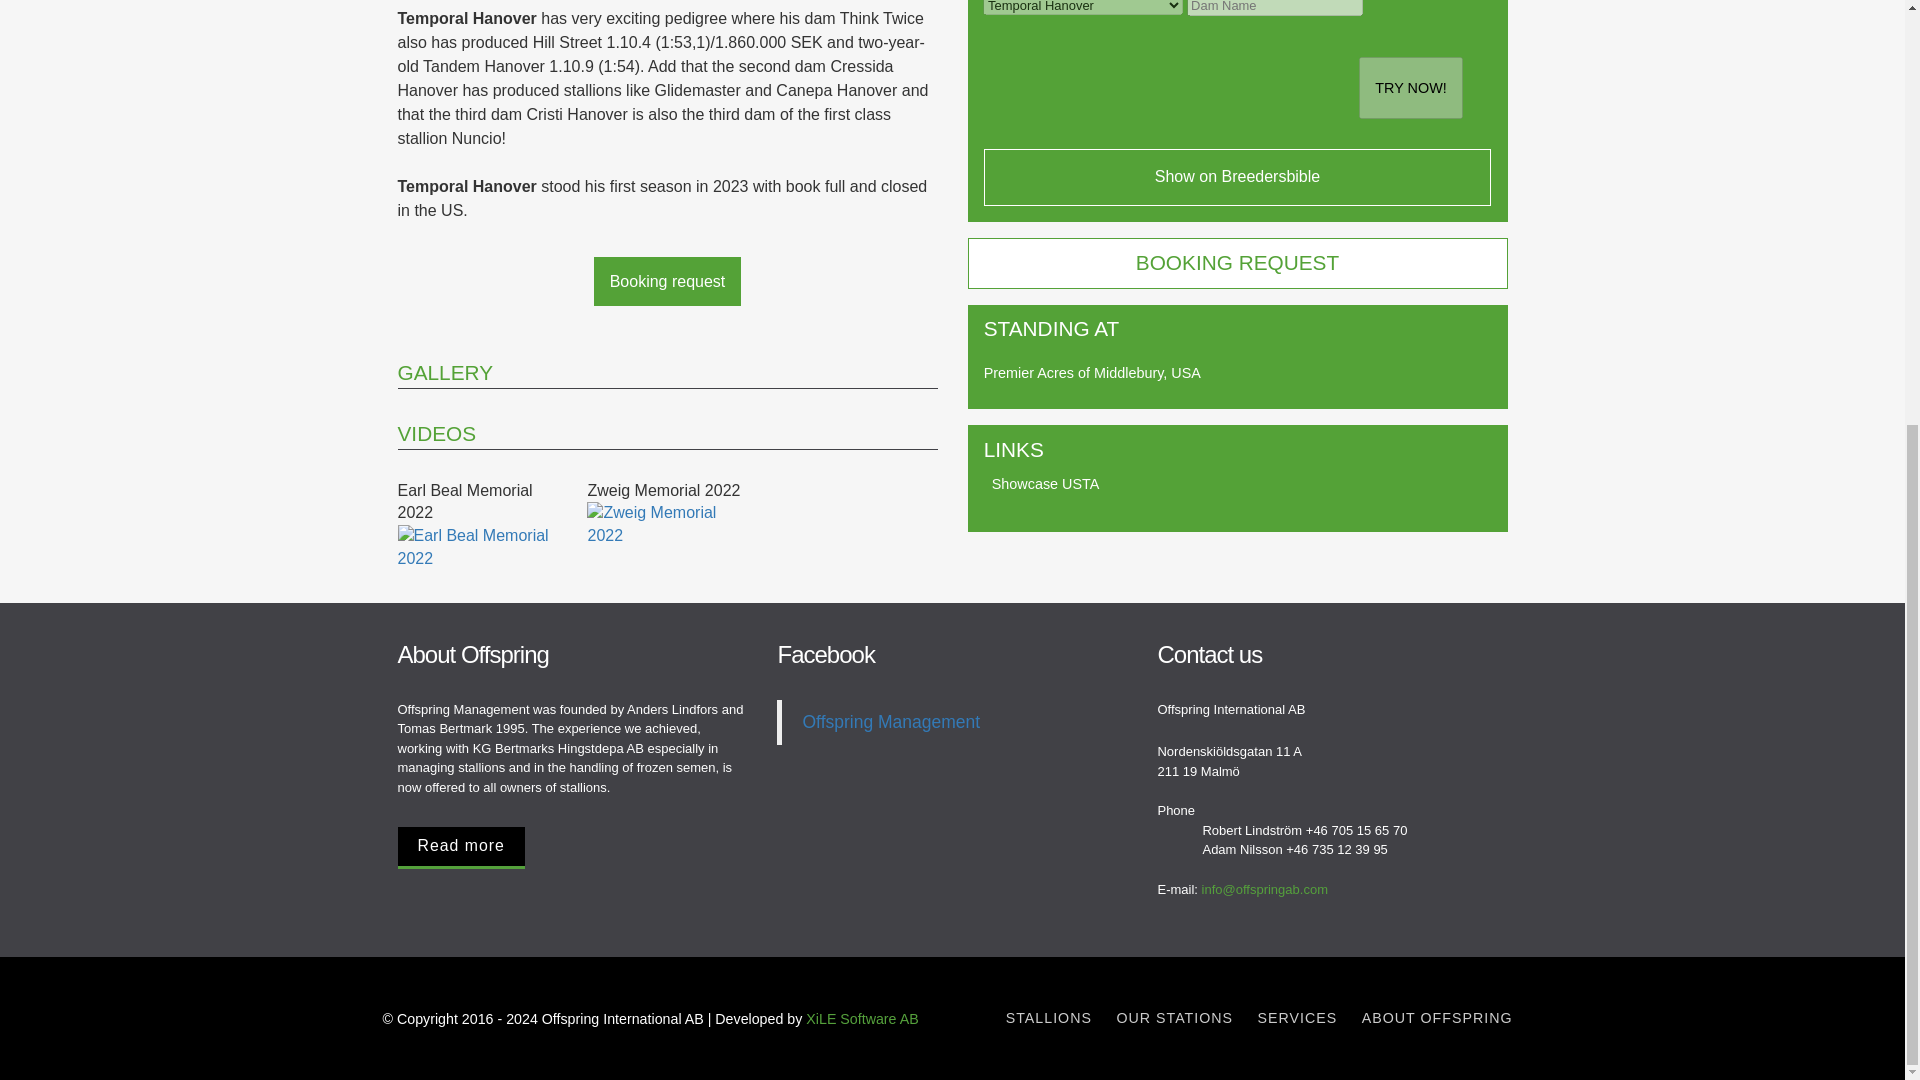 The height and width of the screenshot is (1080, 1920). Describe the element at coordinates (1298, 1018) in the screenshot. I see `SERVICES` at that location.